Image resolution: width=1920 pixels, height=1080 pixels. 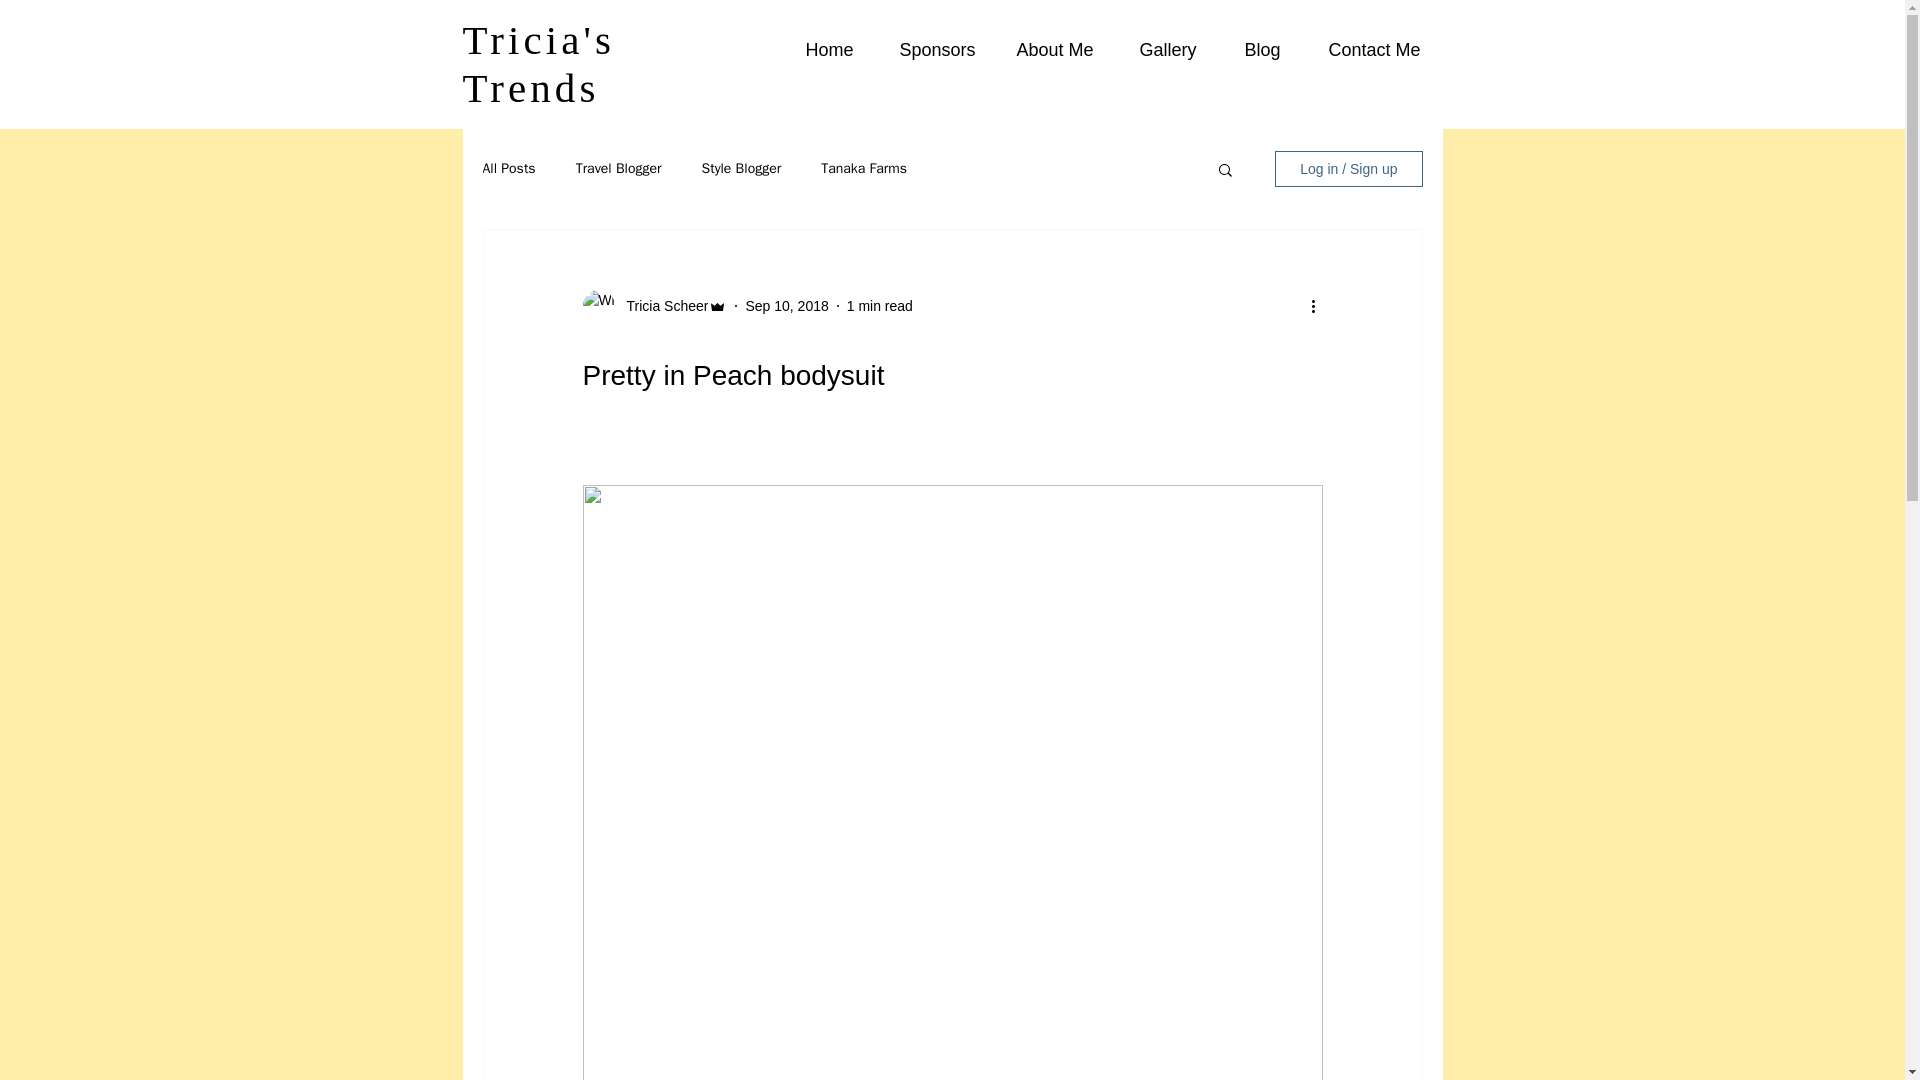 I want to click on Home, so click(x=826, y=50).